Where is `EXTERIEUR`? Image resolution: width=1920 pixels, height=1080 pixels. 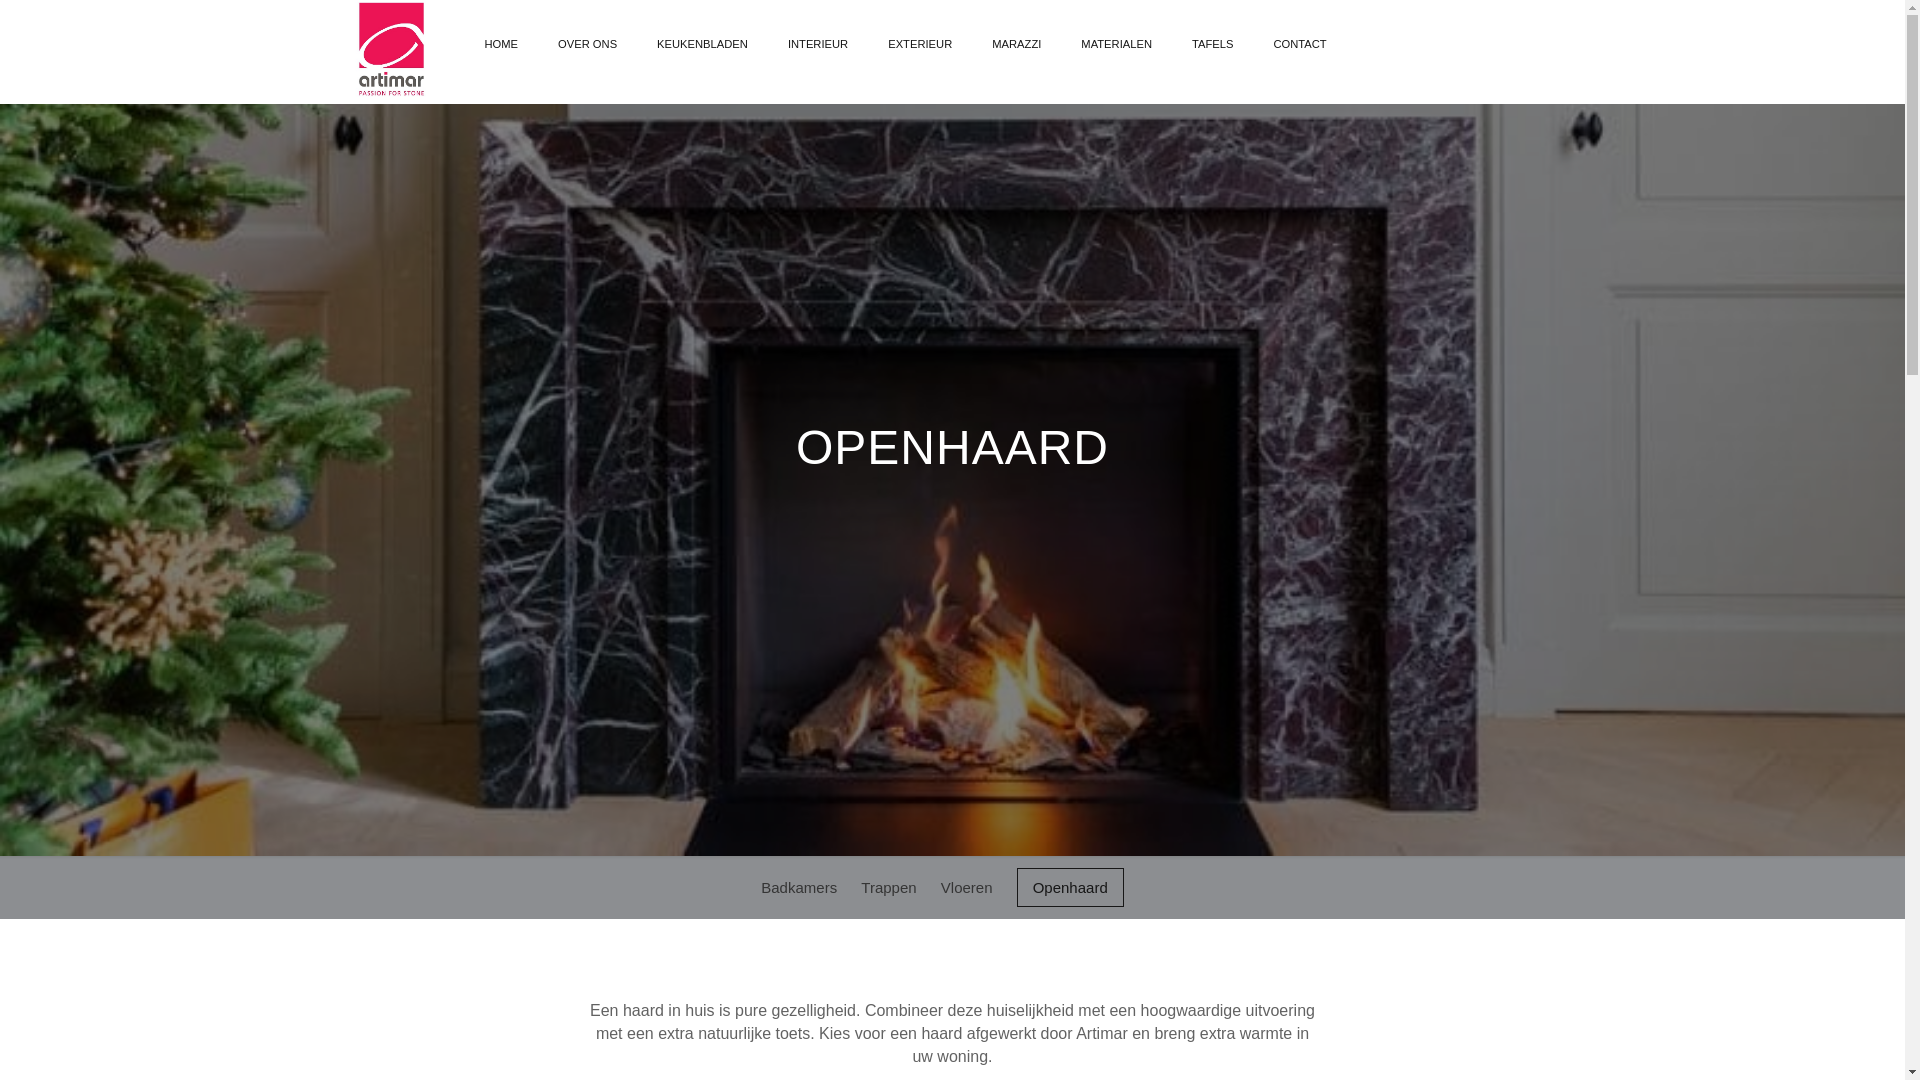 EXTERIEUR is located at coordinates (920, 44).